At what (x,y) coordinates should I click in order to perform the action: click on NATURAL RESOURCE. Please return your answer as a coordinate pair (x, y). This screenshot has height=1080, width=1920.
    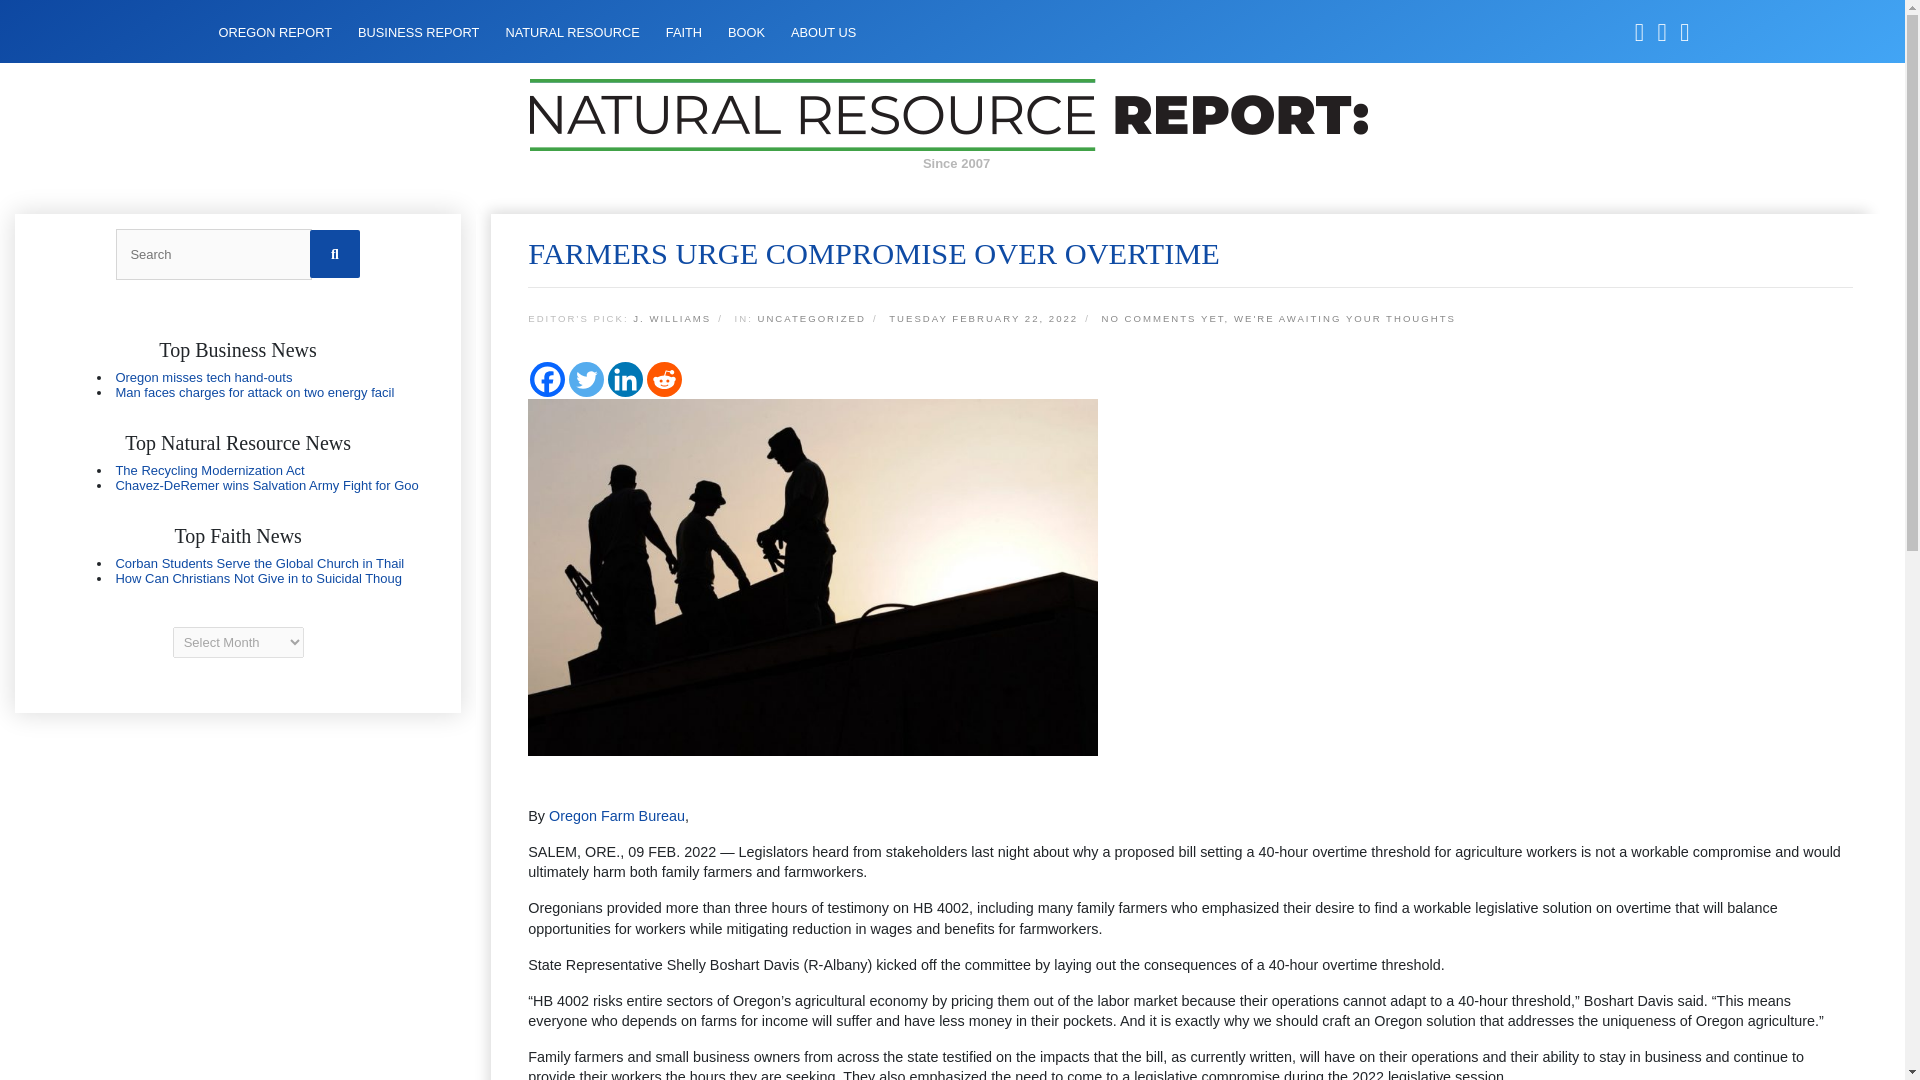
    Looking at the image, I should click on (572, 32).